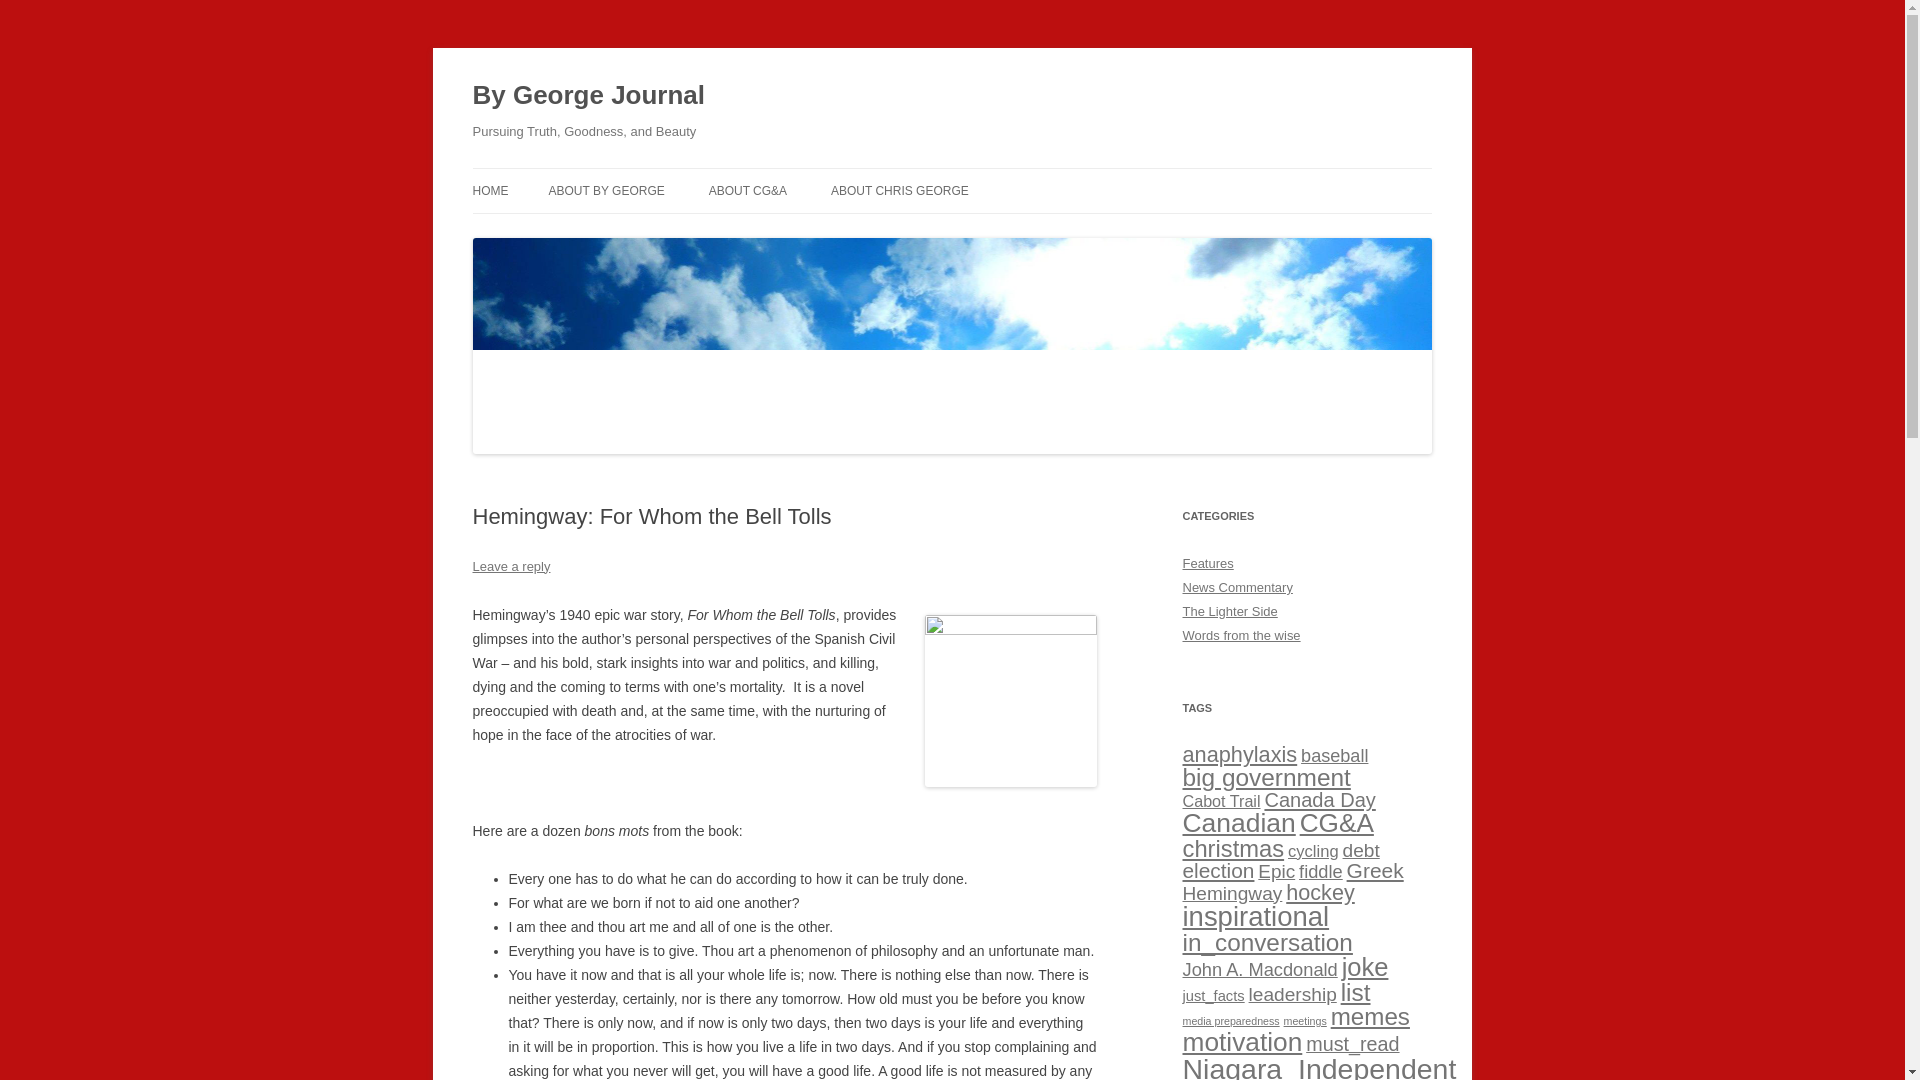 The image size is (1920, 1080). I want to click on Epic, so click(1276, 871).